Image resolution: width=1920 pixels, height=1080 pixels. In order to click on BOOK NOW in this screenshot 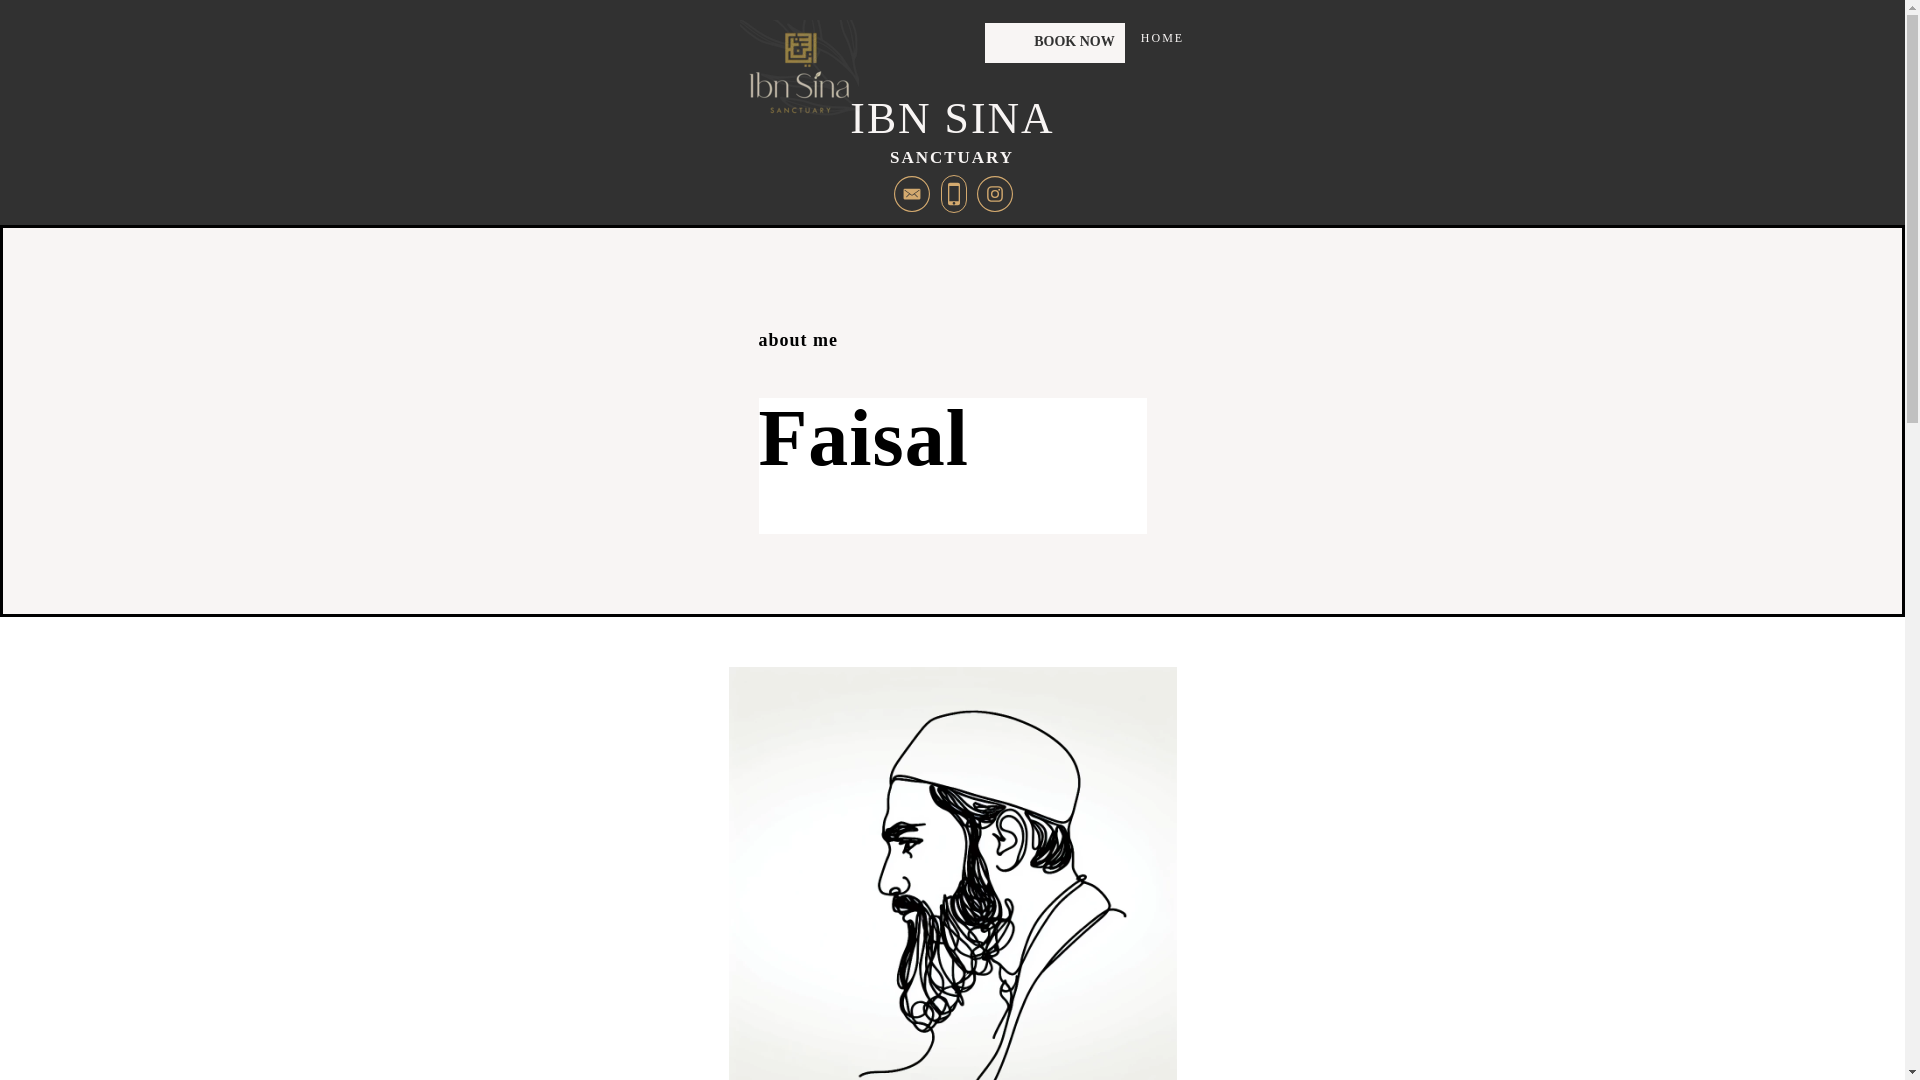, I will do `click(1053, 42)`.